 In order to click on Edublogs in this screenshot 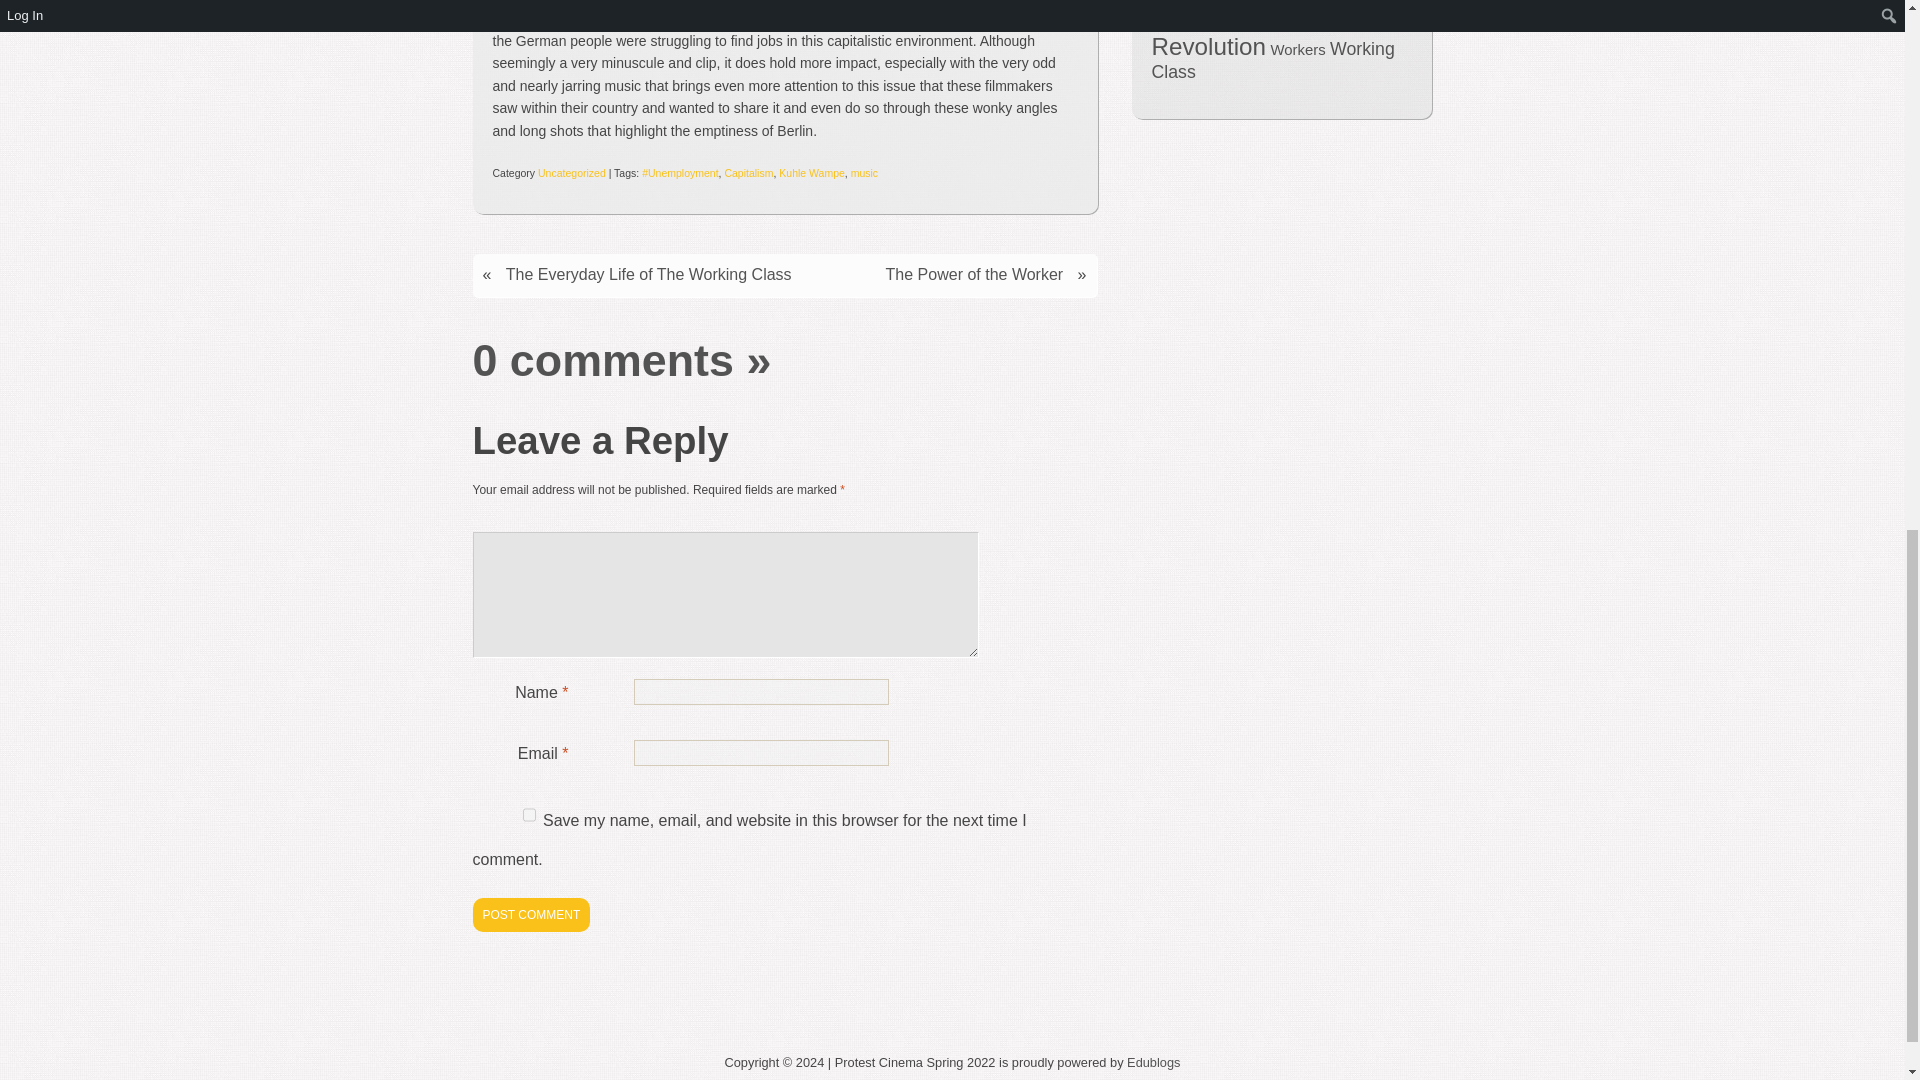, I will do `click(1154, 1062)`.